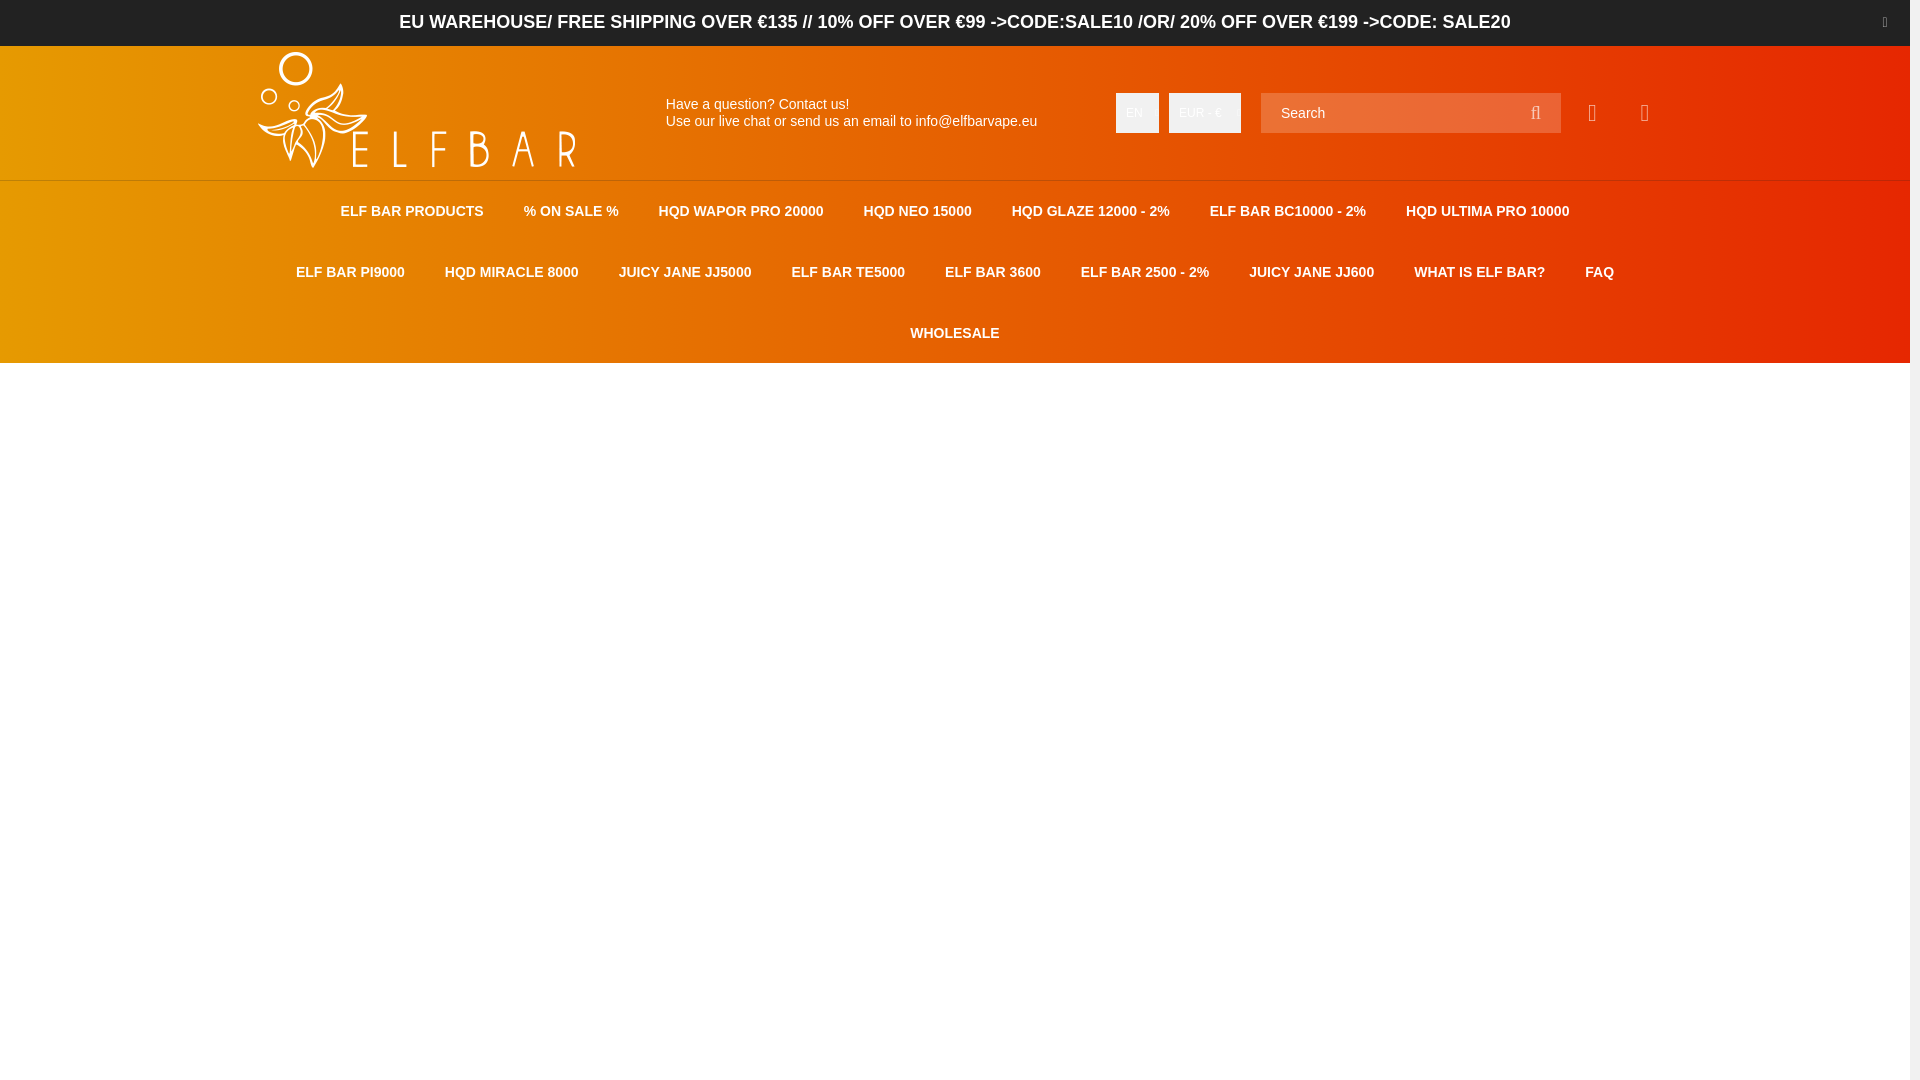  Describe the element at coordinates (512, 271) in the screenshot. I see `HQD MIRACLE 8000` at that location.